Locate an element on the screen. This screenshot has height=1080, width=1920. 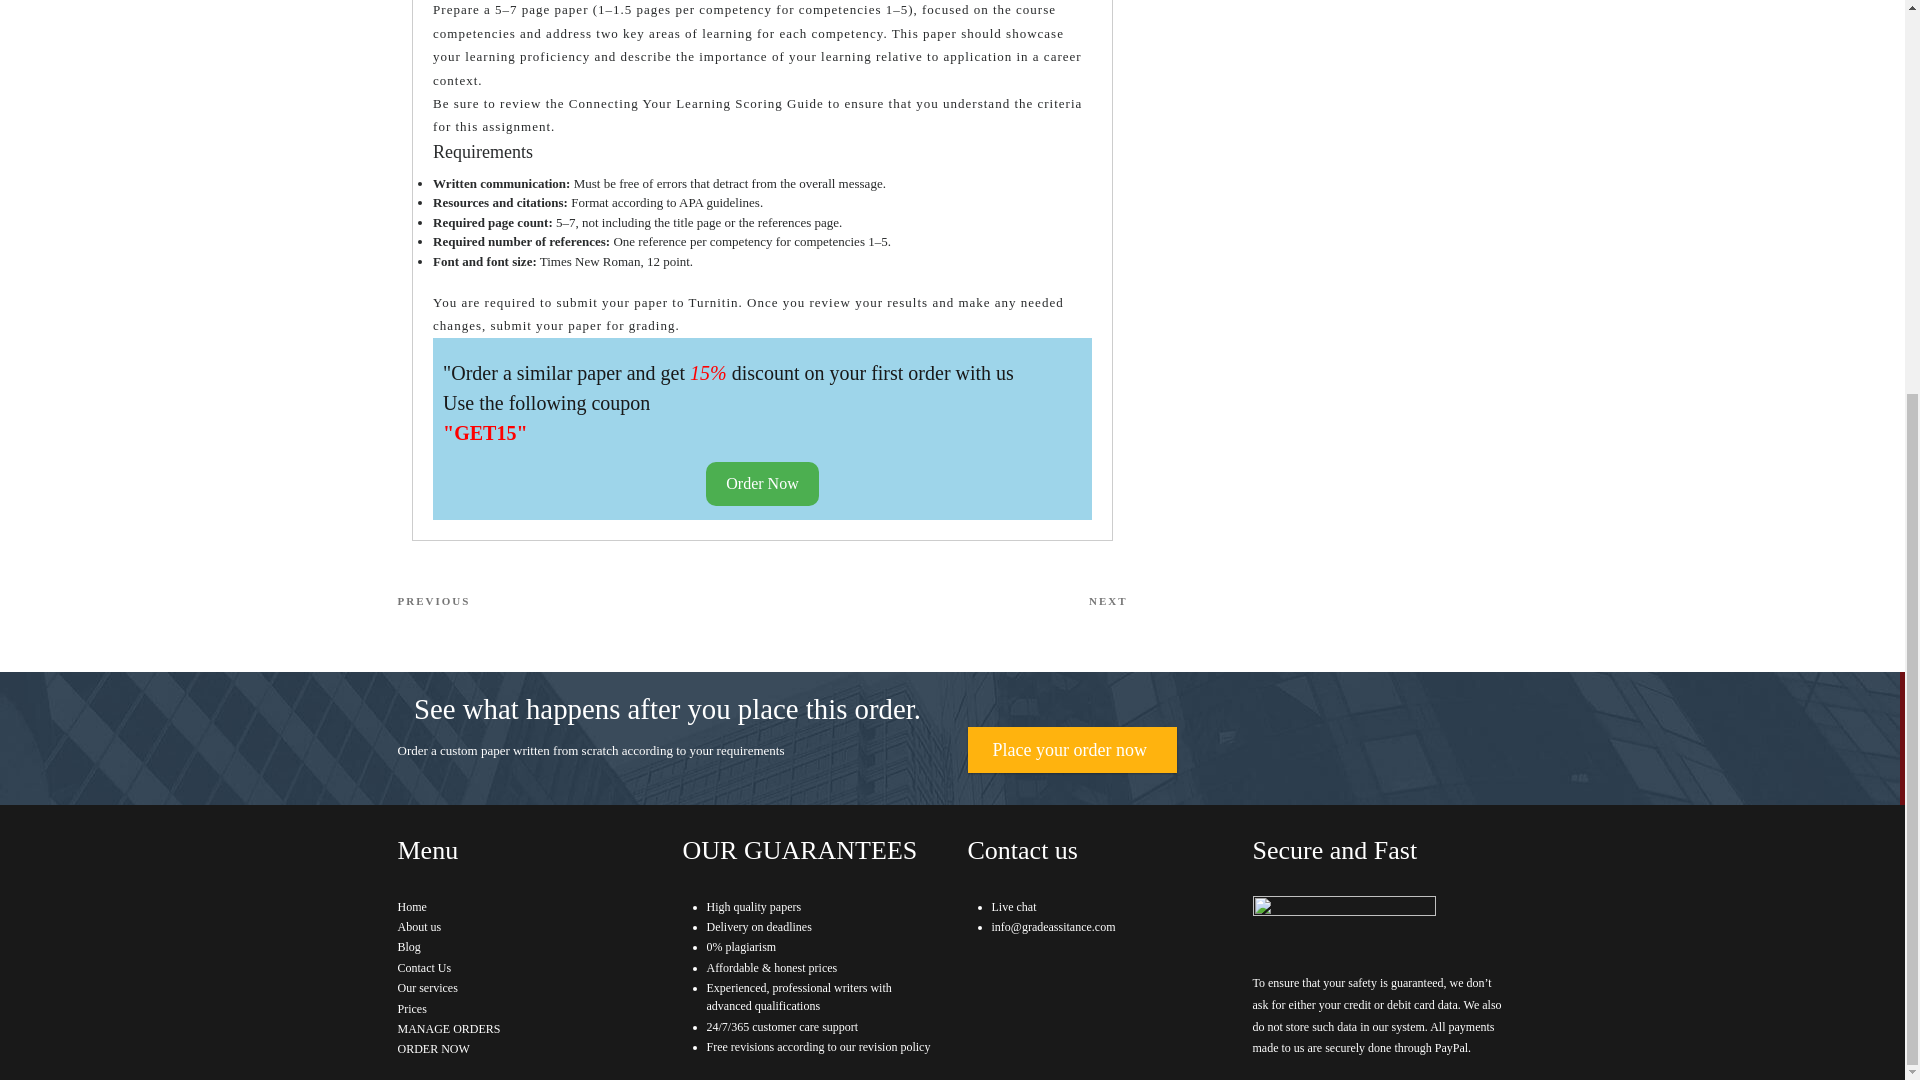
MANAGE ORDERS is located at coordinates (449, 1028).